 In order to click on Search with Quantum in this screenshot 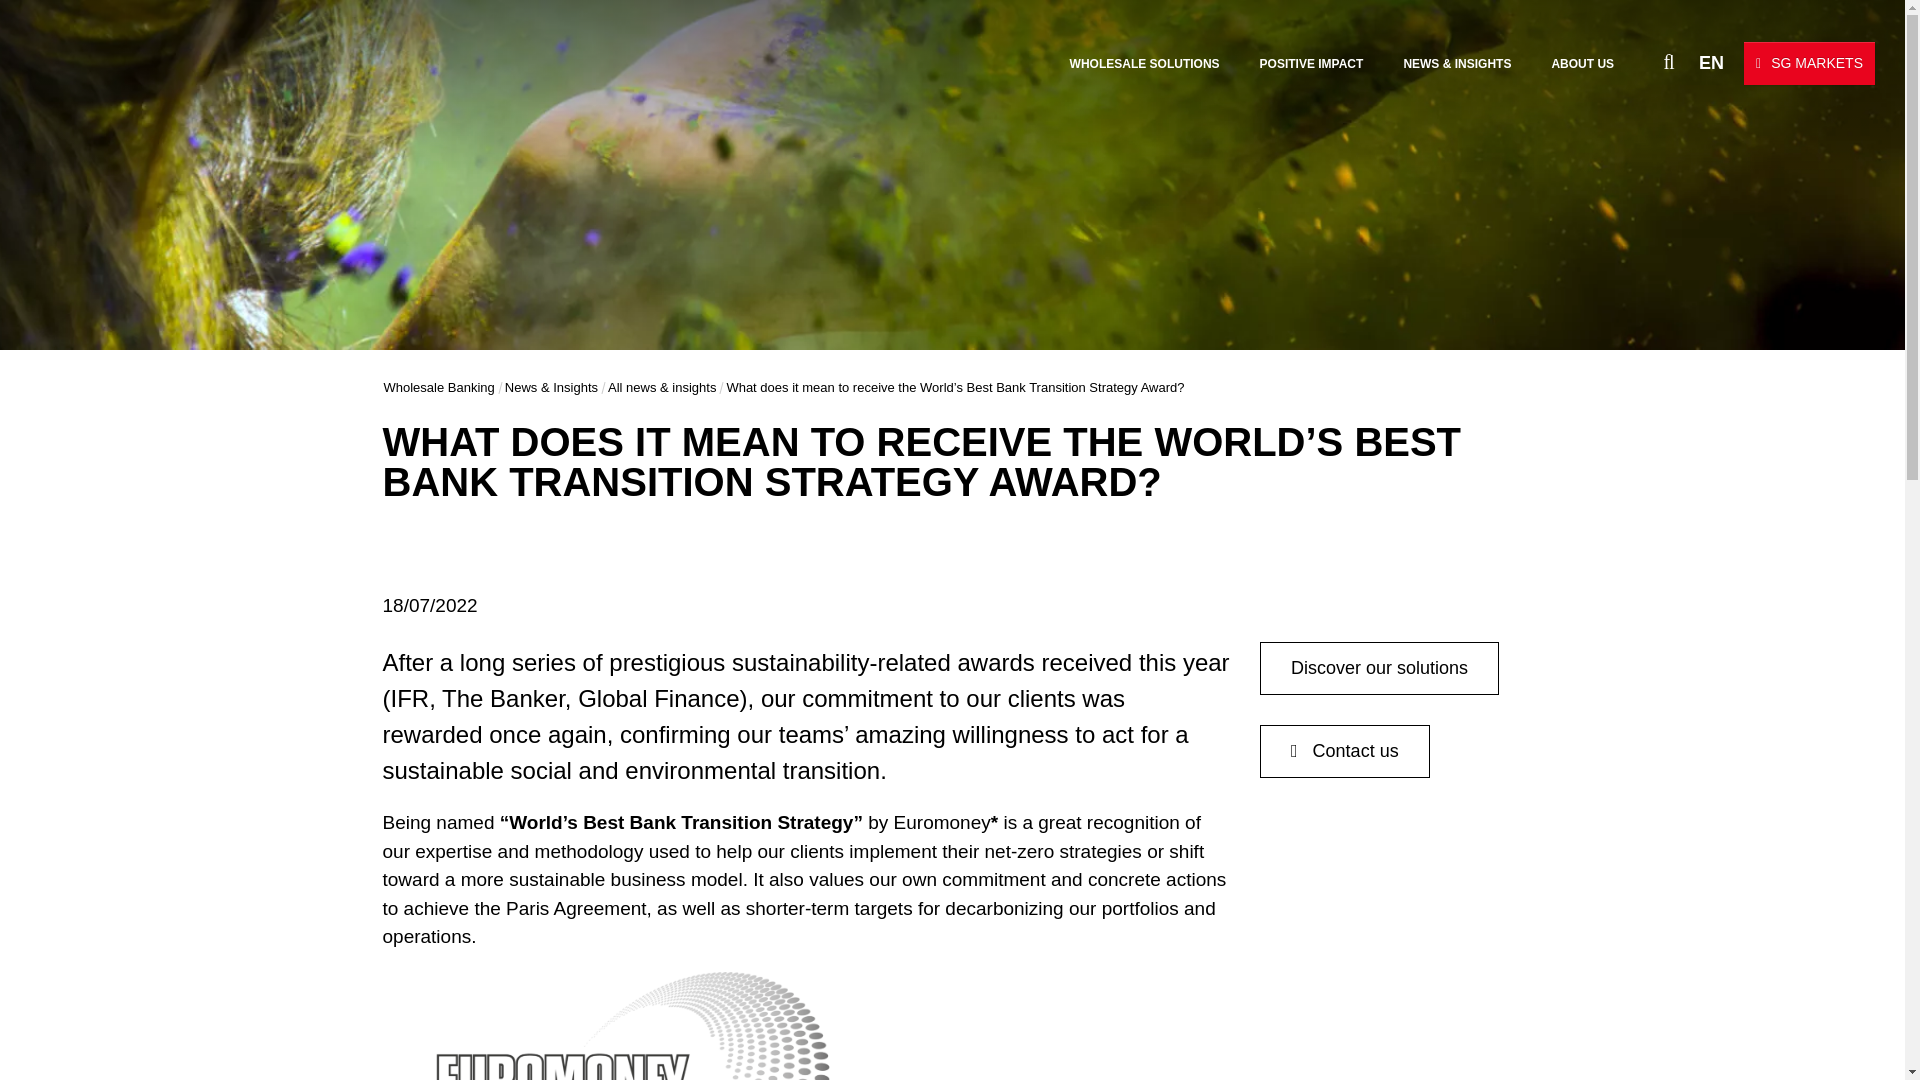, I will do `click(1634, 60)`.